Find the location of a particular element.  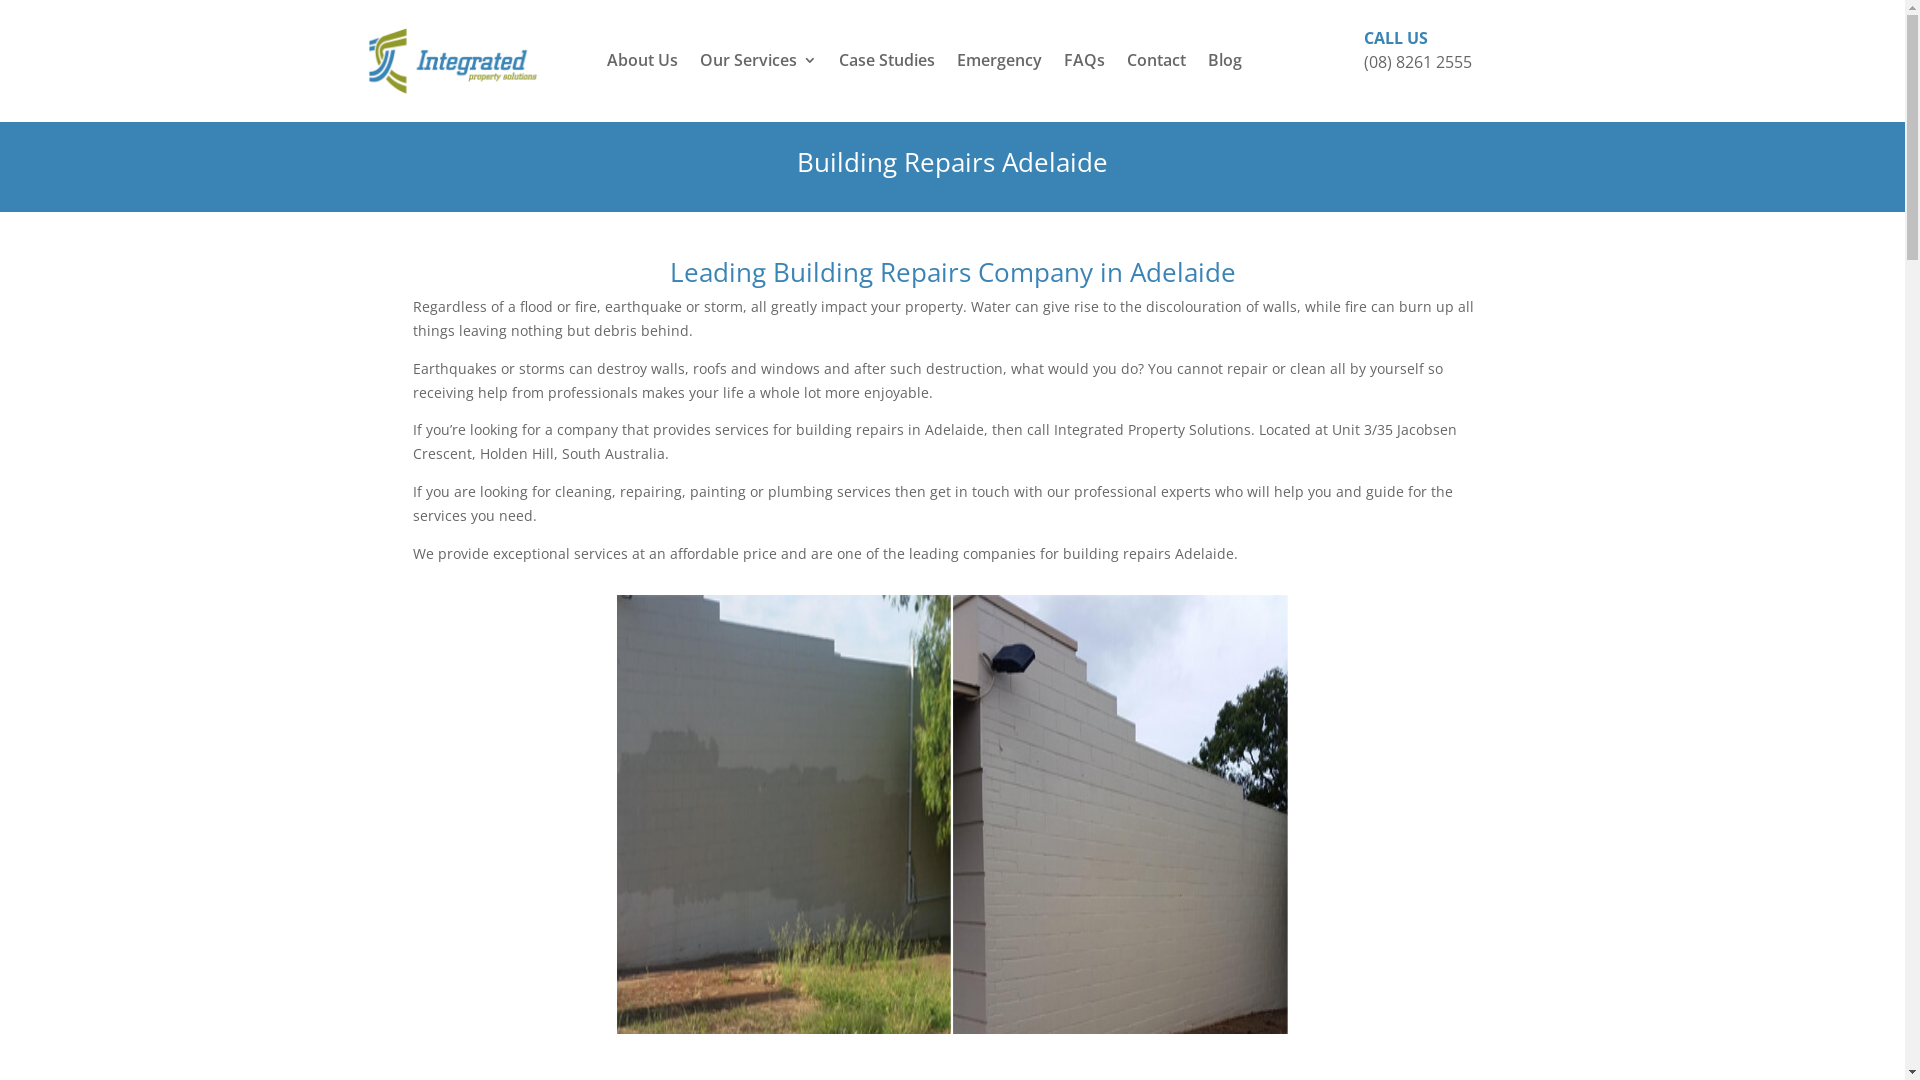

Painting-Wall is located at coordinates (952, 814).